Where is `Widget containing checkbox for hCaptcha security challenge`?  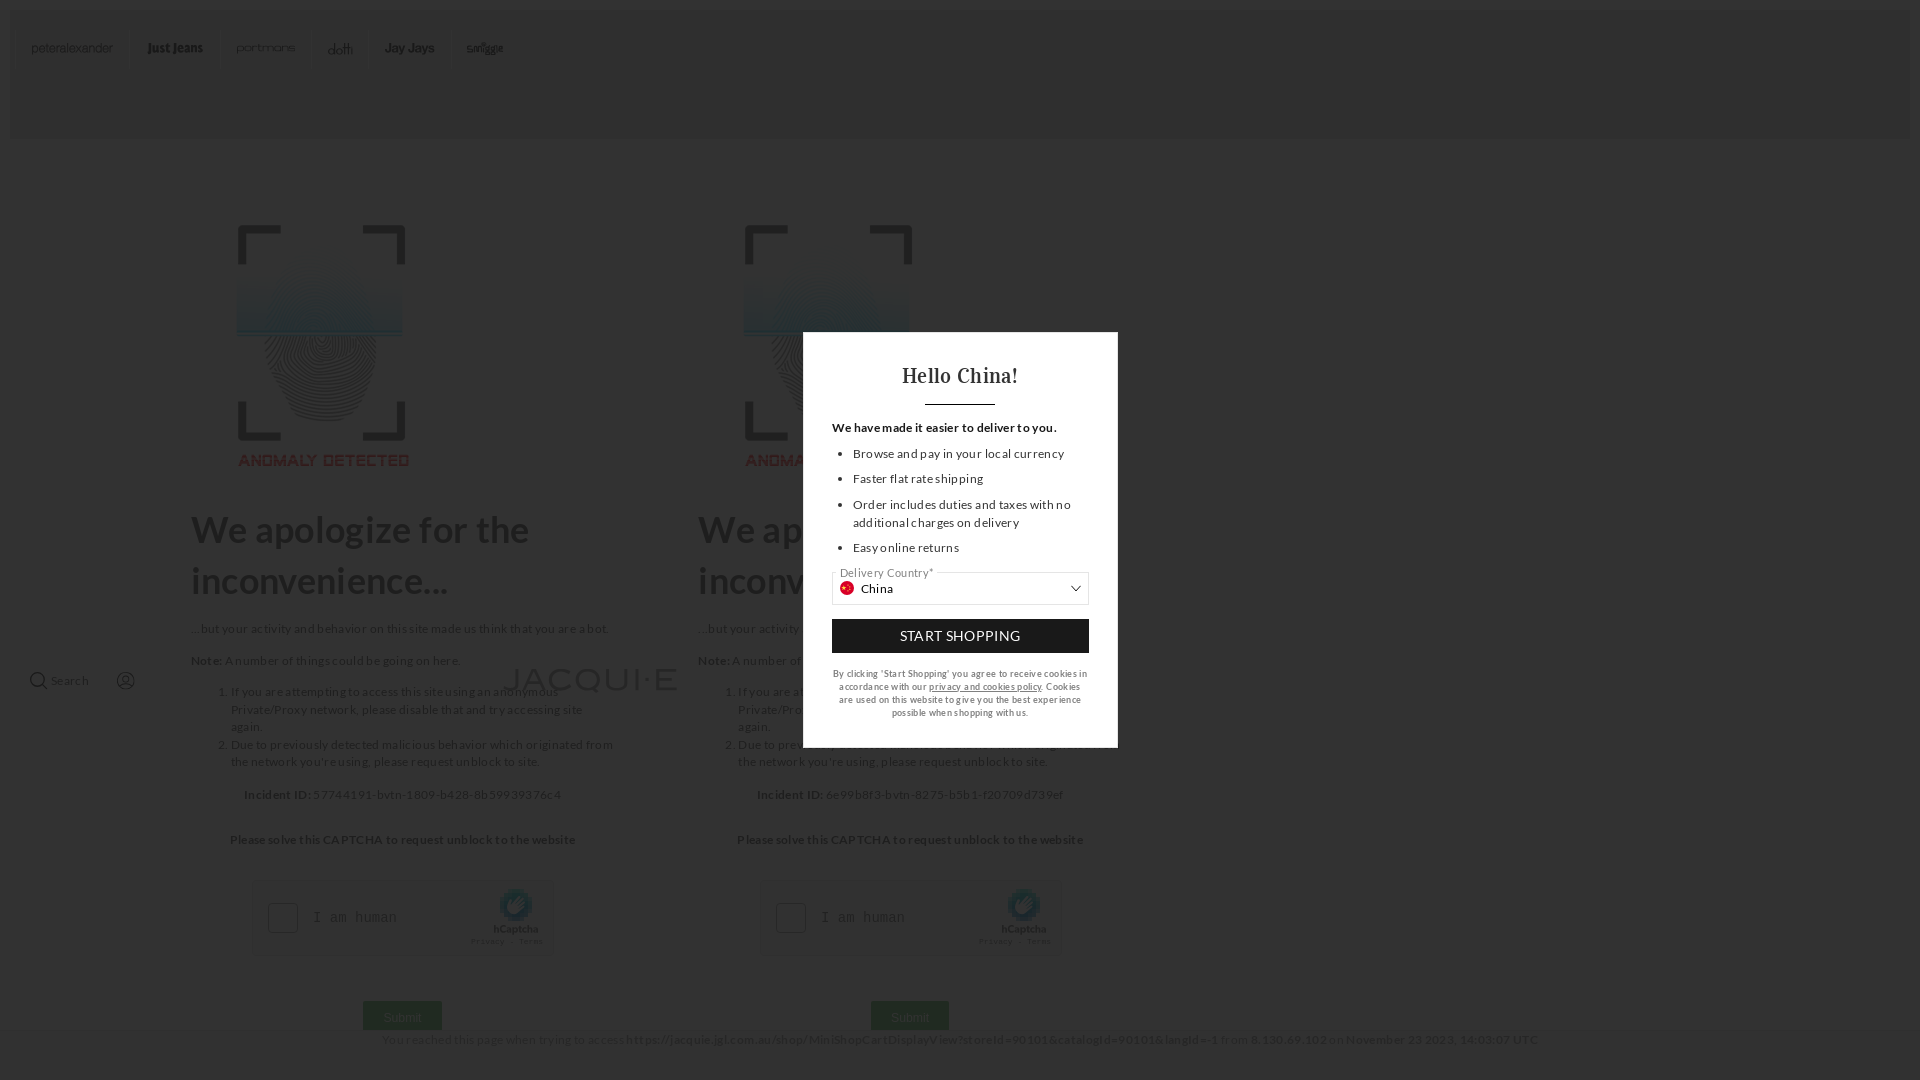
Widget containing checkbox for hCaptcha security challenge is located at coordinates (404, 919).